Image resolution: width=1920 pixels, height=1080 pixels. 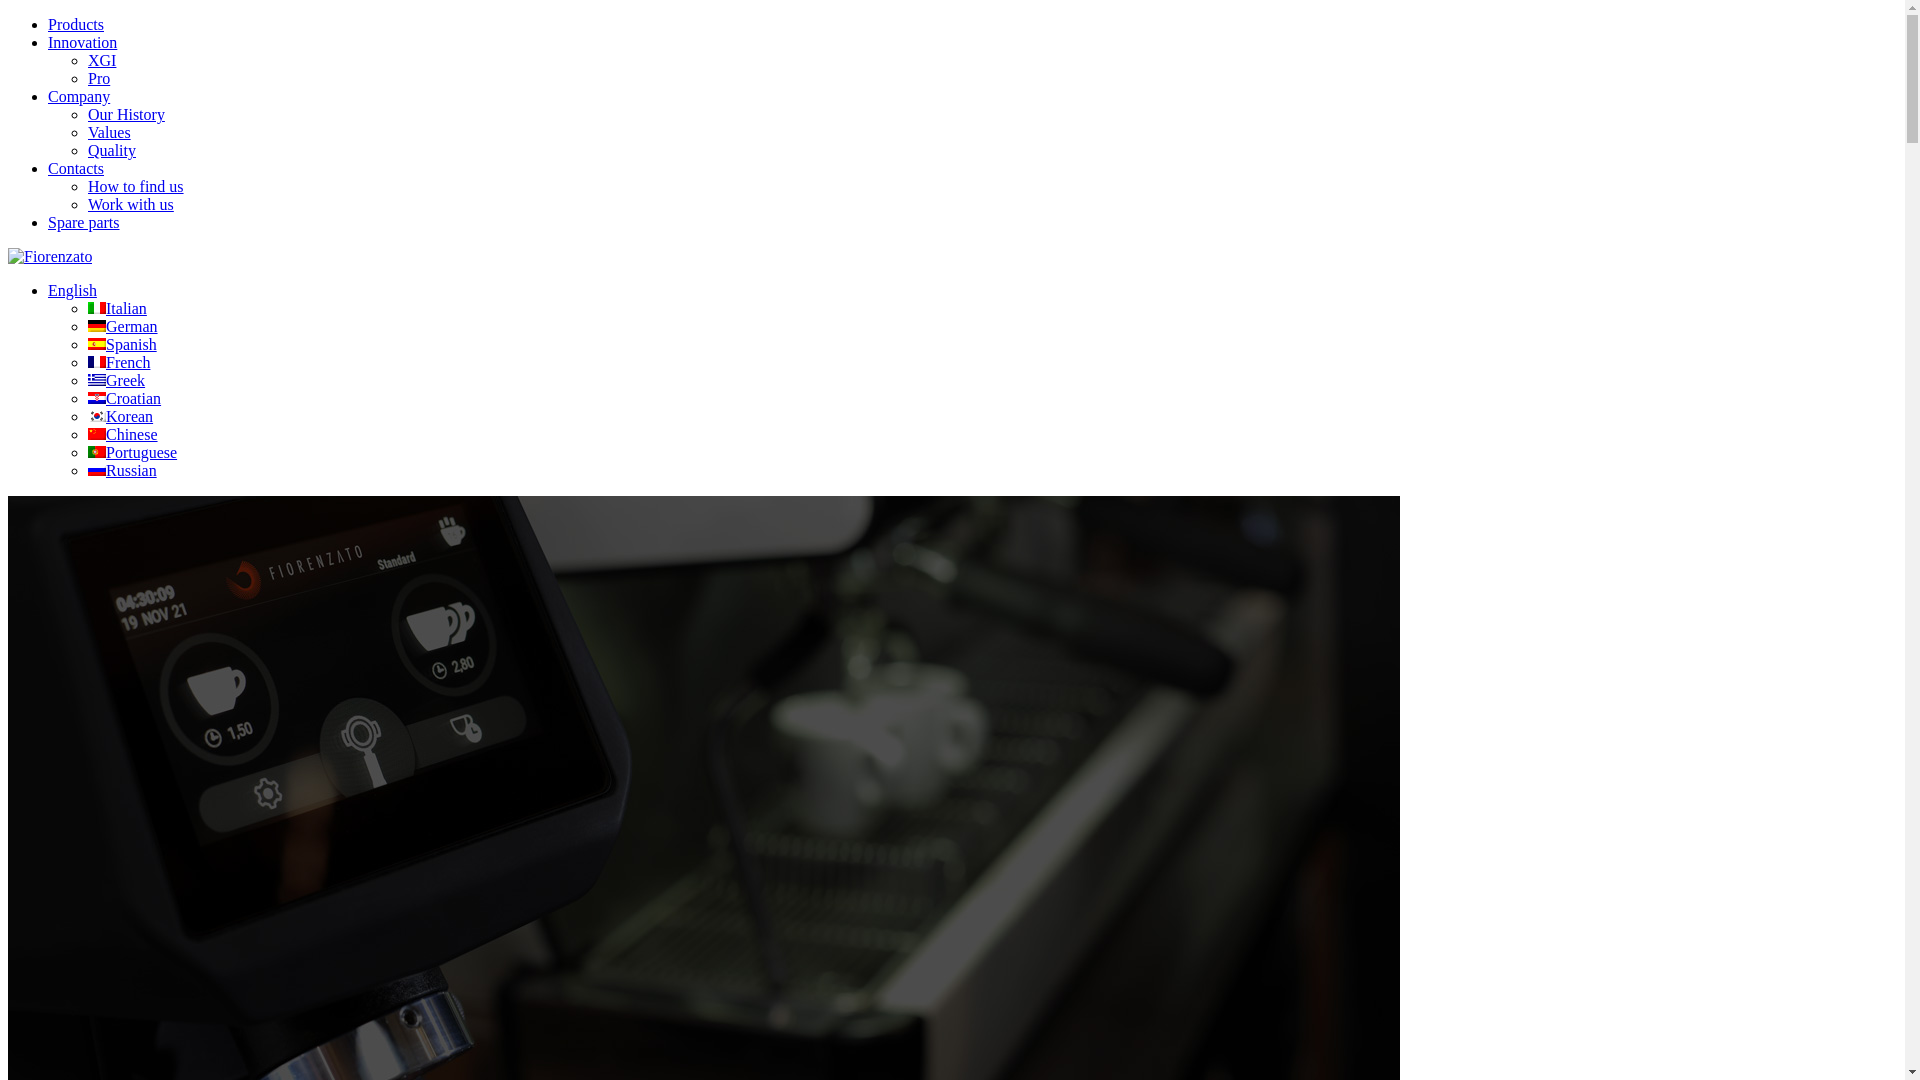 I want to click on Our History, so click(x=126, y=114).